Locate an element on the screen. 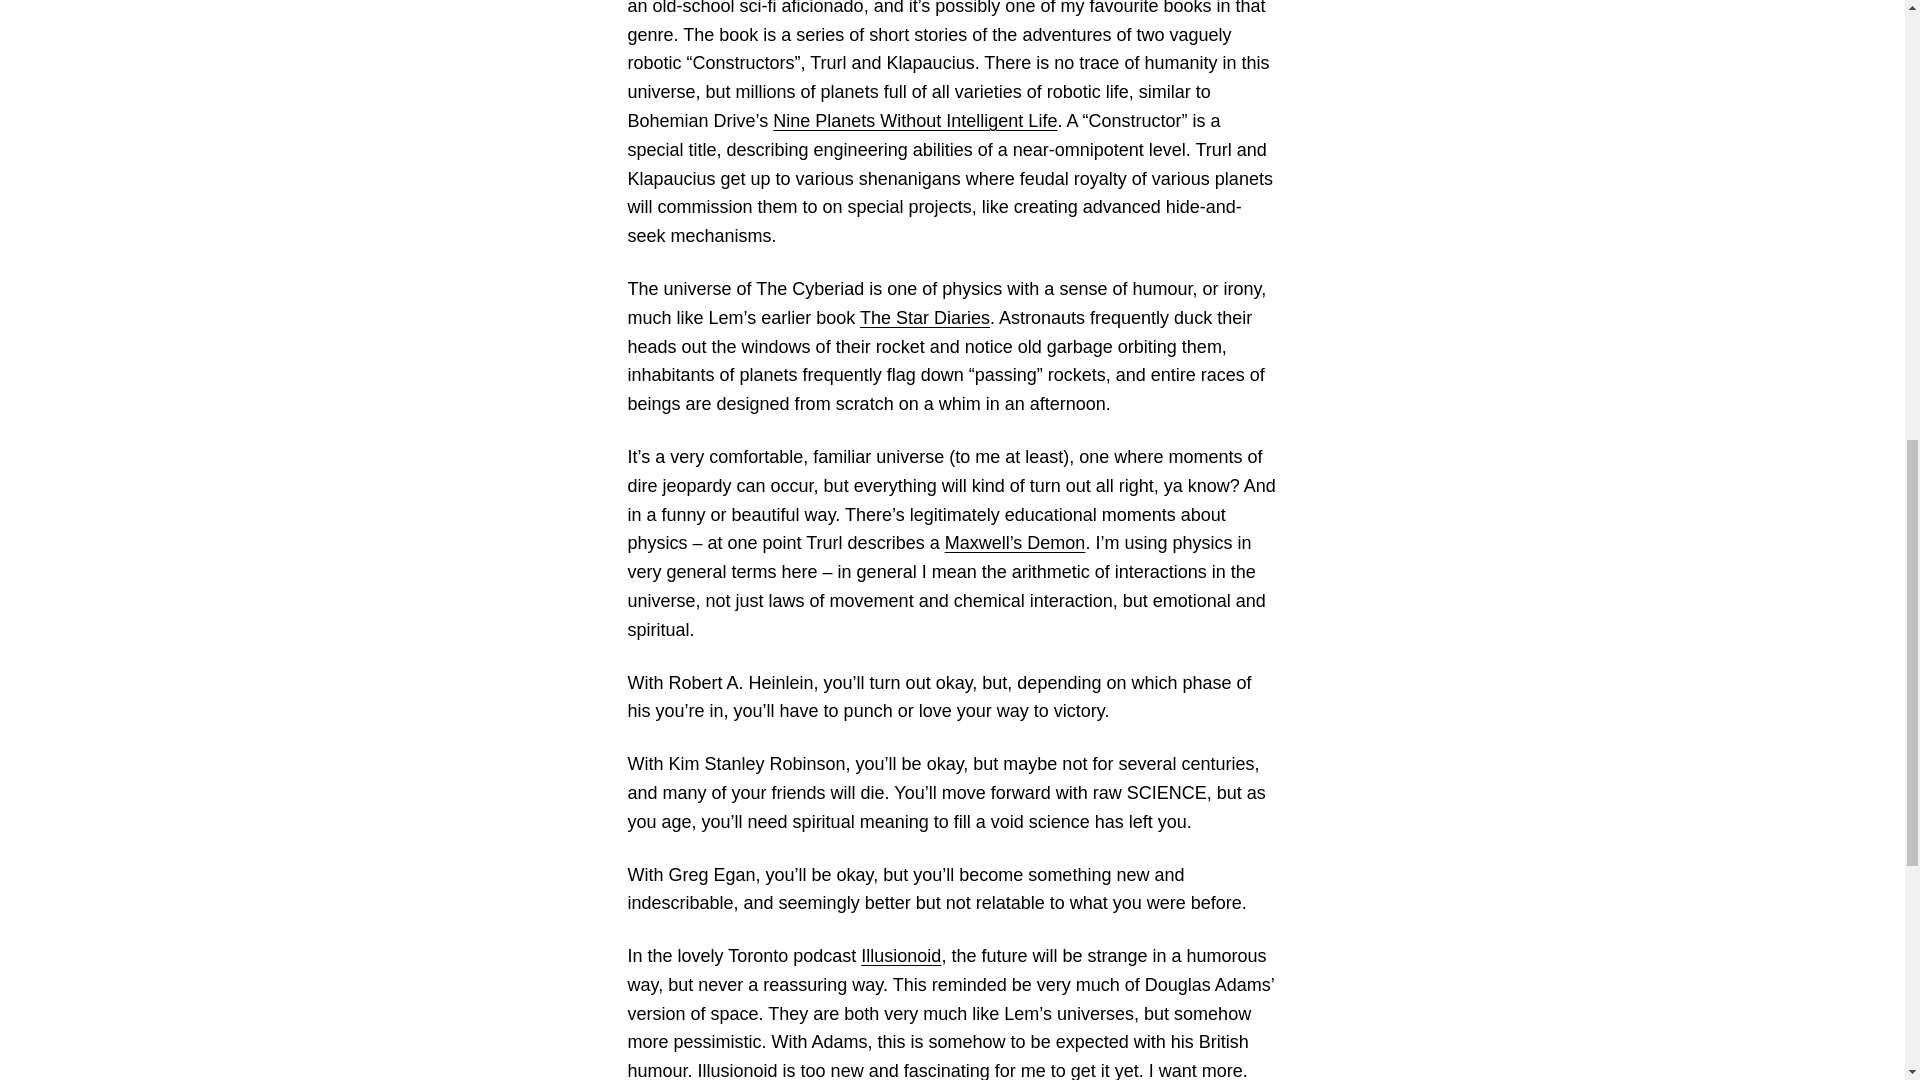 Image resolution: width=1920 pixels, height=1080 pixels. The Star Diaries is located at coordinates (925, 318).